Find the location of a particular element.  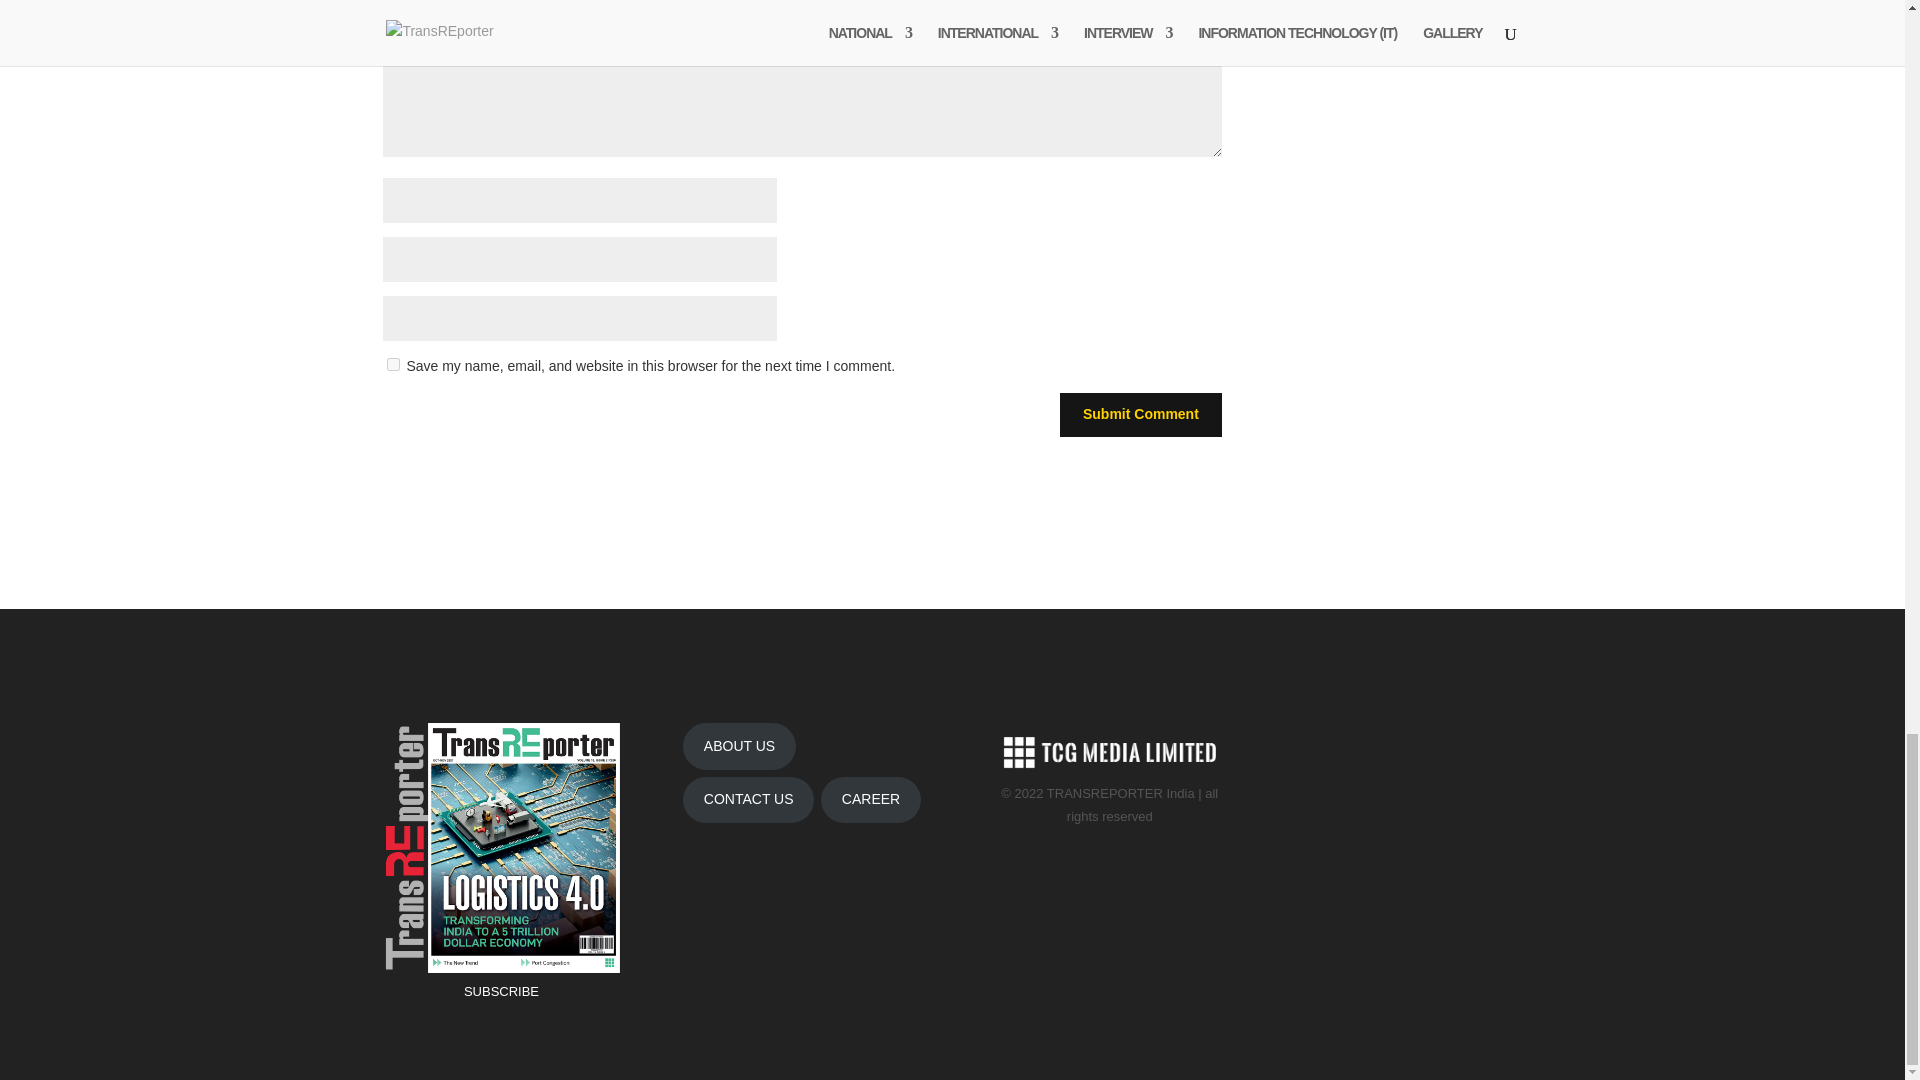

yes is located at coordinates (392, 364).